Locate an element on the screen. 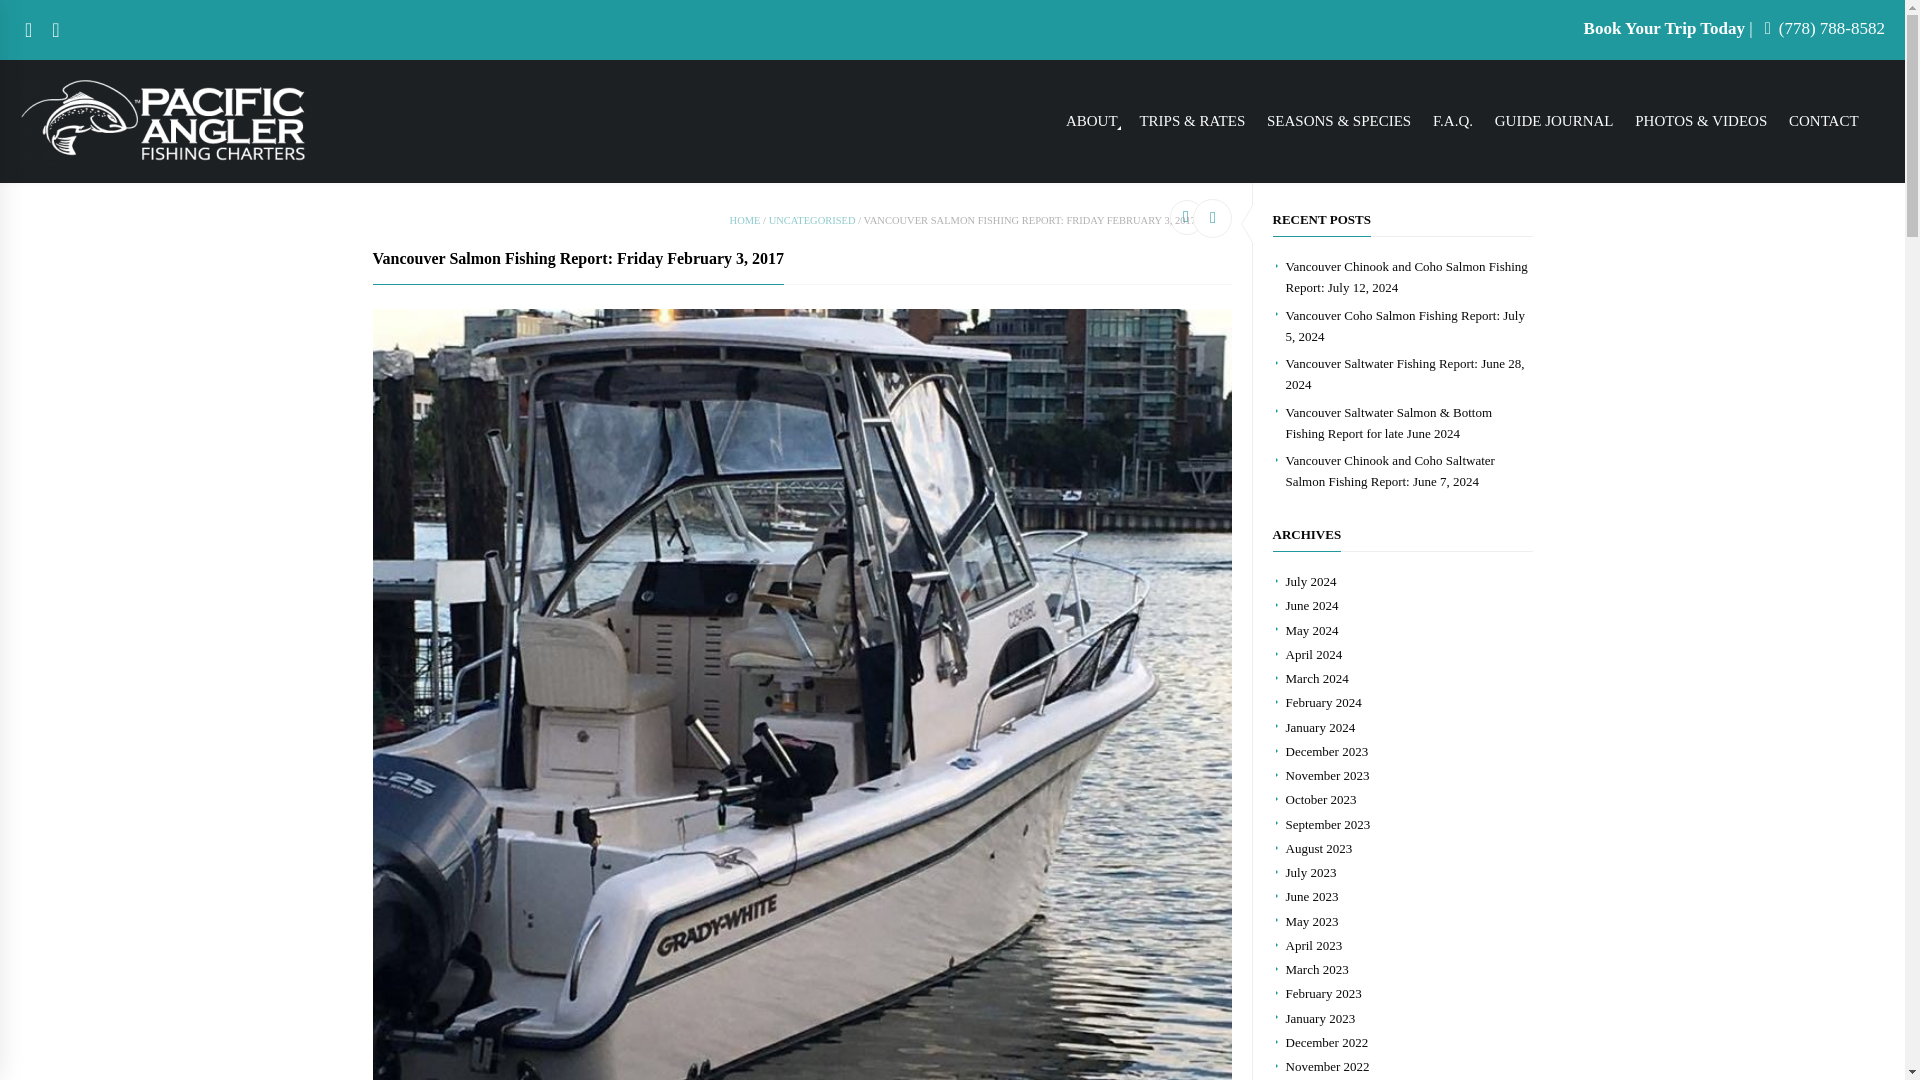 The width and height of the screenshot is (1920, 1080). CONTACT is located at coordinates (1824, 121).